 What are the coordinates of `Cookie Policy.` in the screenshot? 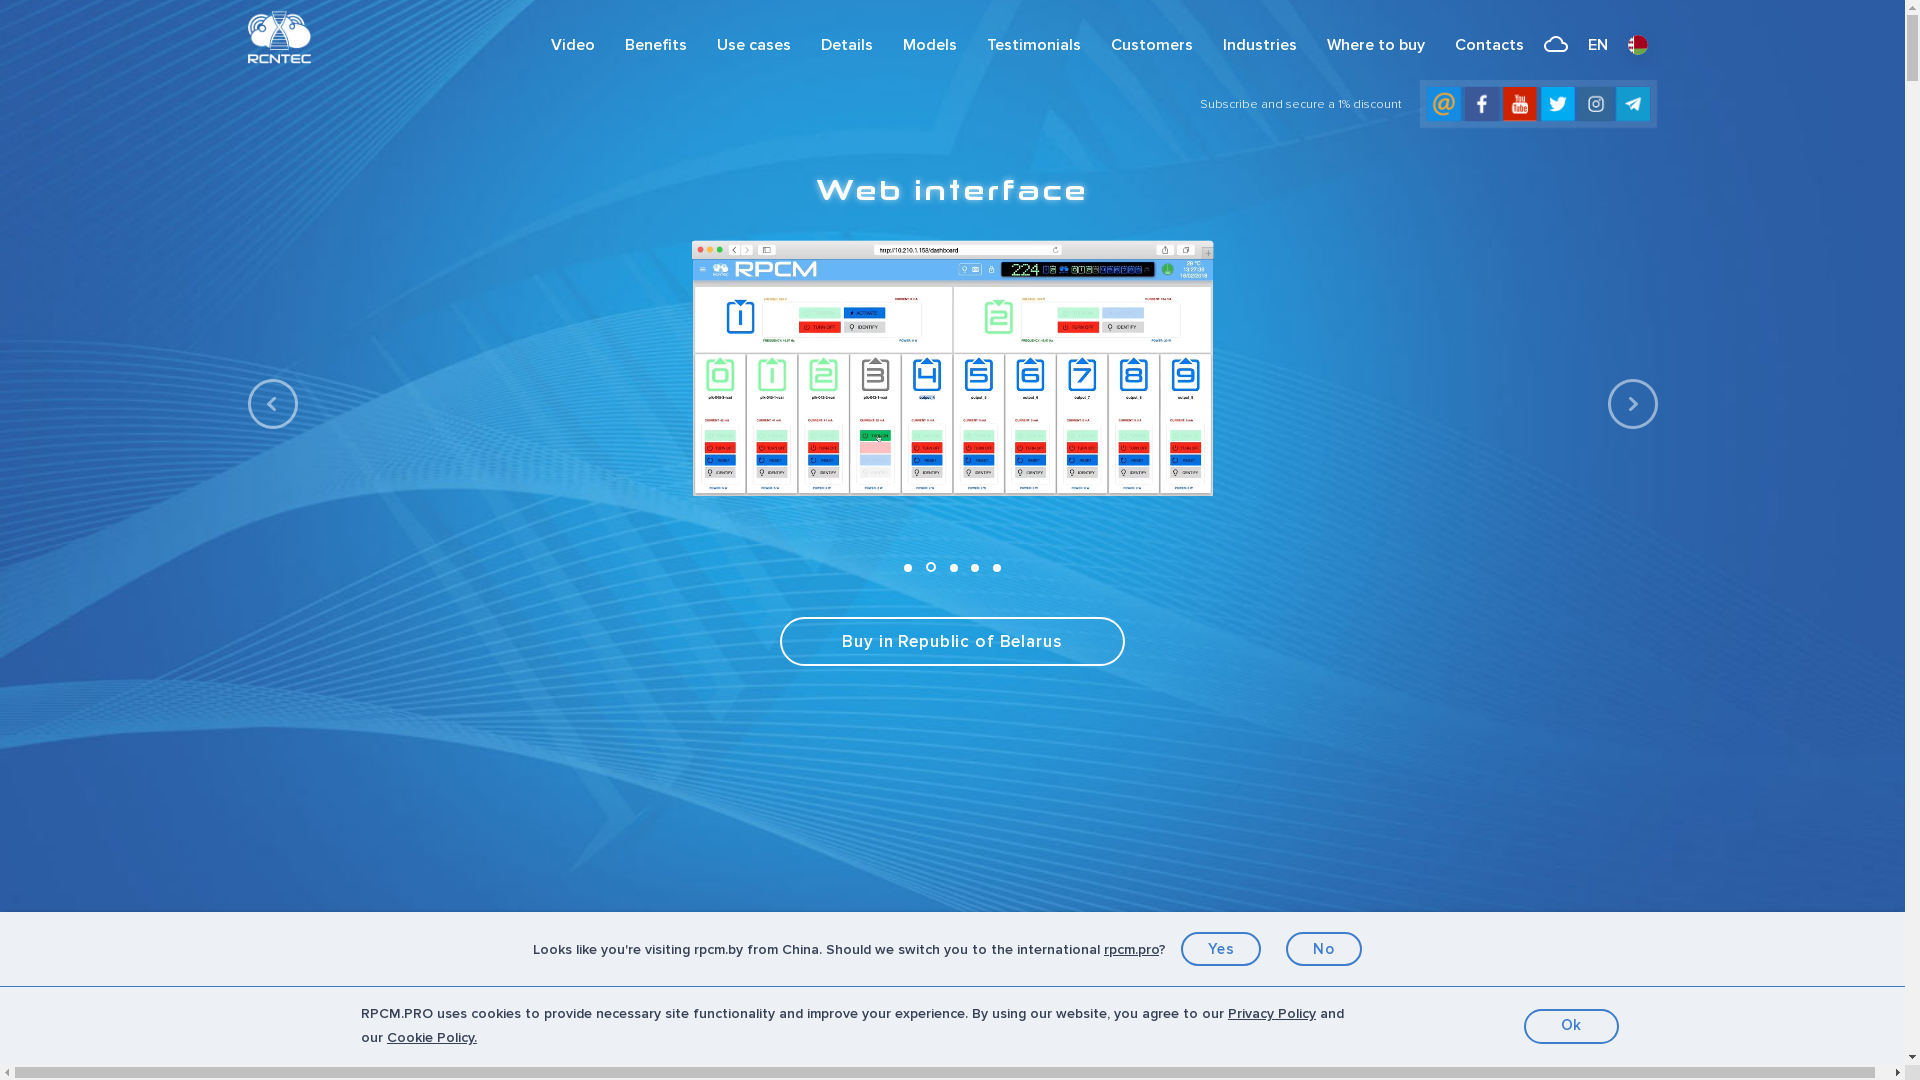 It's located at (432, 1038).